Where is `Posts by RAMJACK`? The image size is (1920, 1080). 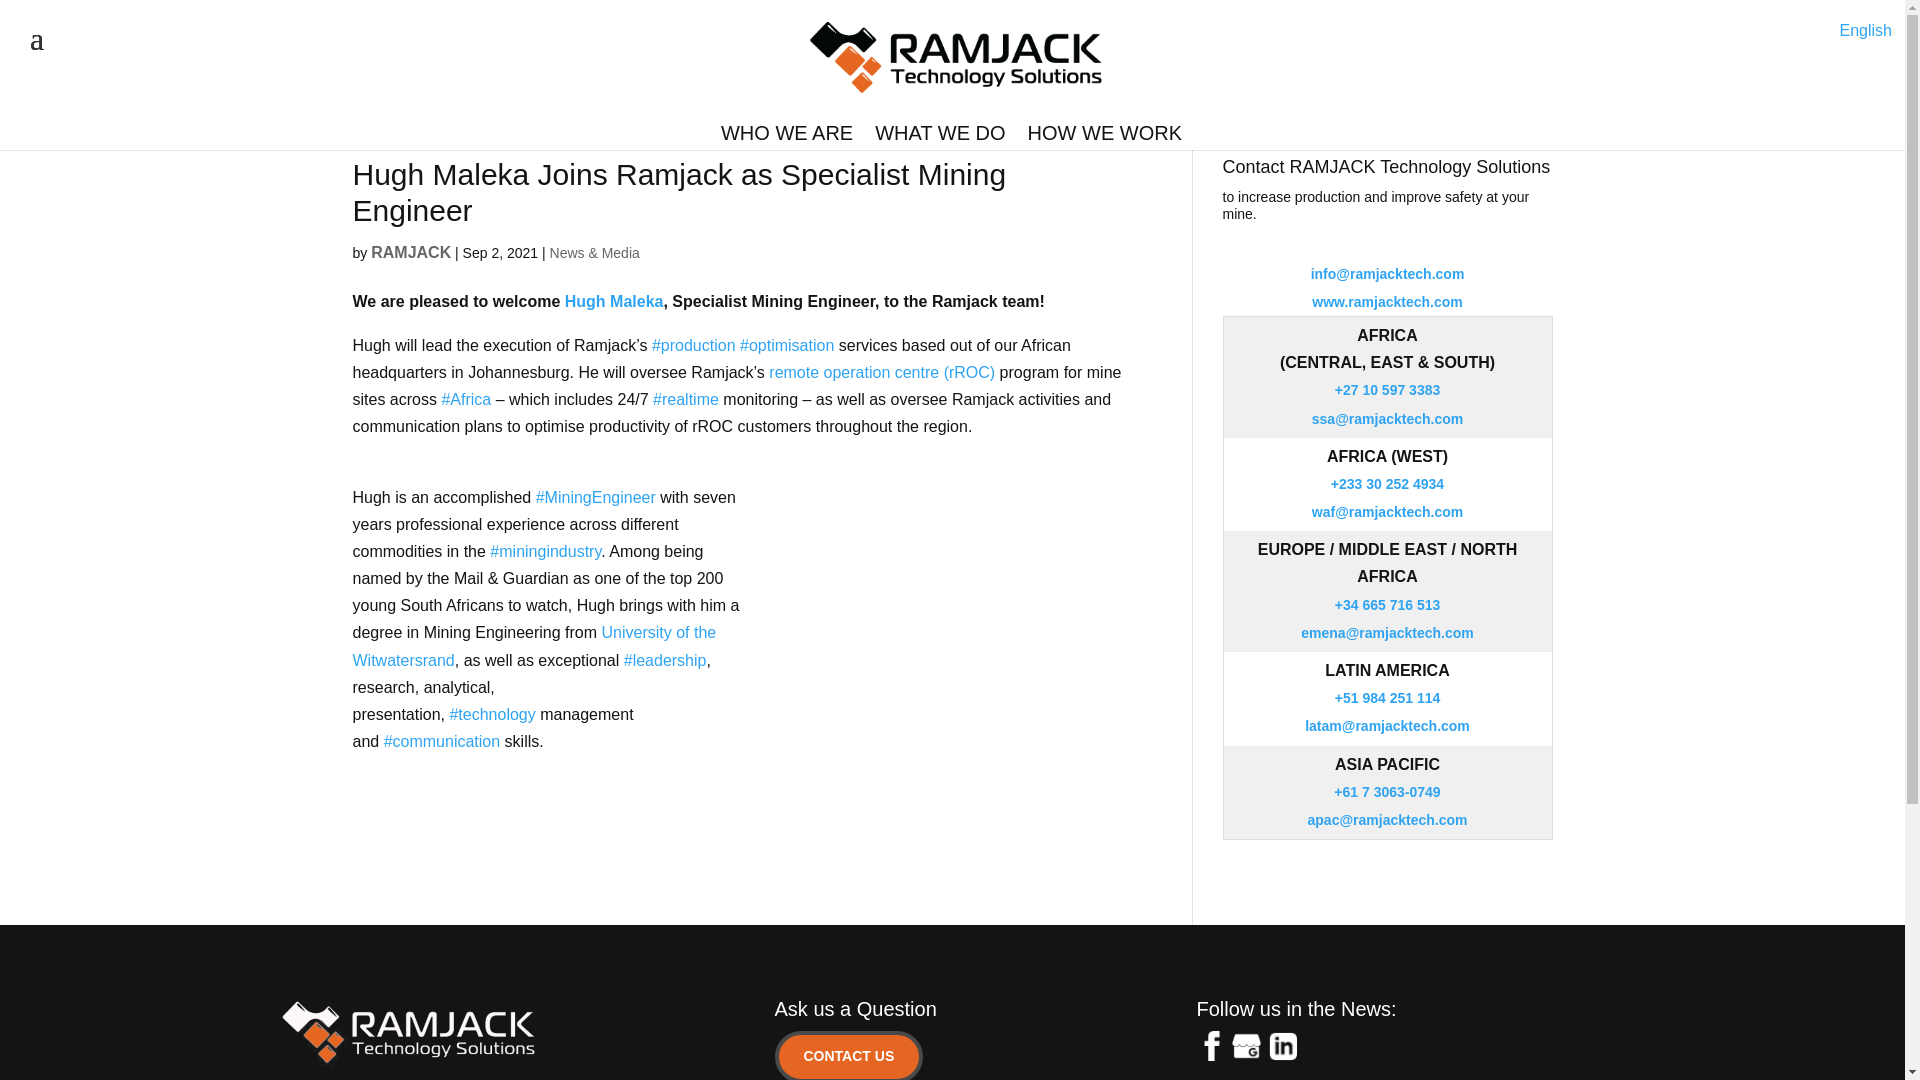 Posts by RAMJACK is located at coordinates (410, 252).